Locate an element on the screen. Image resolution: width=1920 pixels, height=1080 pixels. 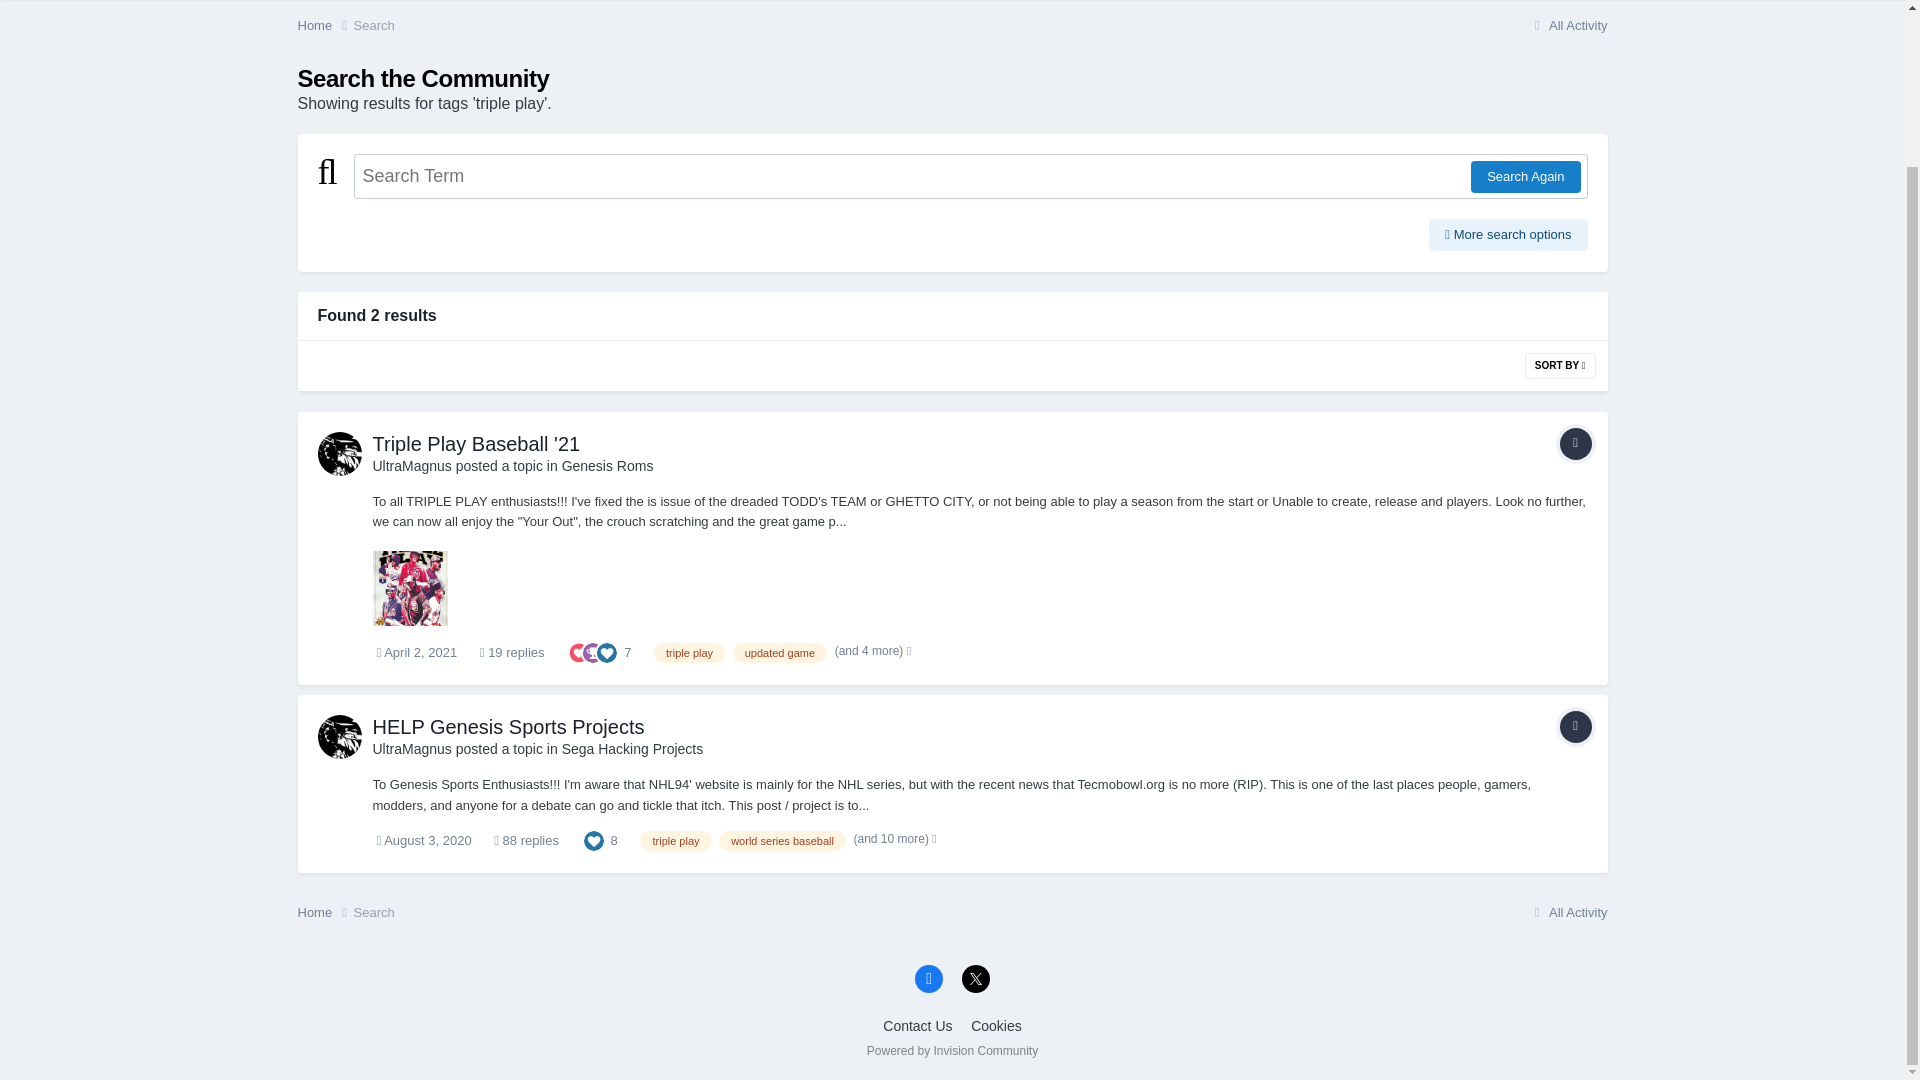
Go to UltraMagnus's profile is located at coordinates (340, 454).